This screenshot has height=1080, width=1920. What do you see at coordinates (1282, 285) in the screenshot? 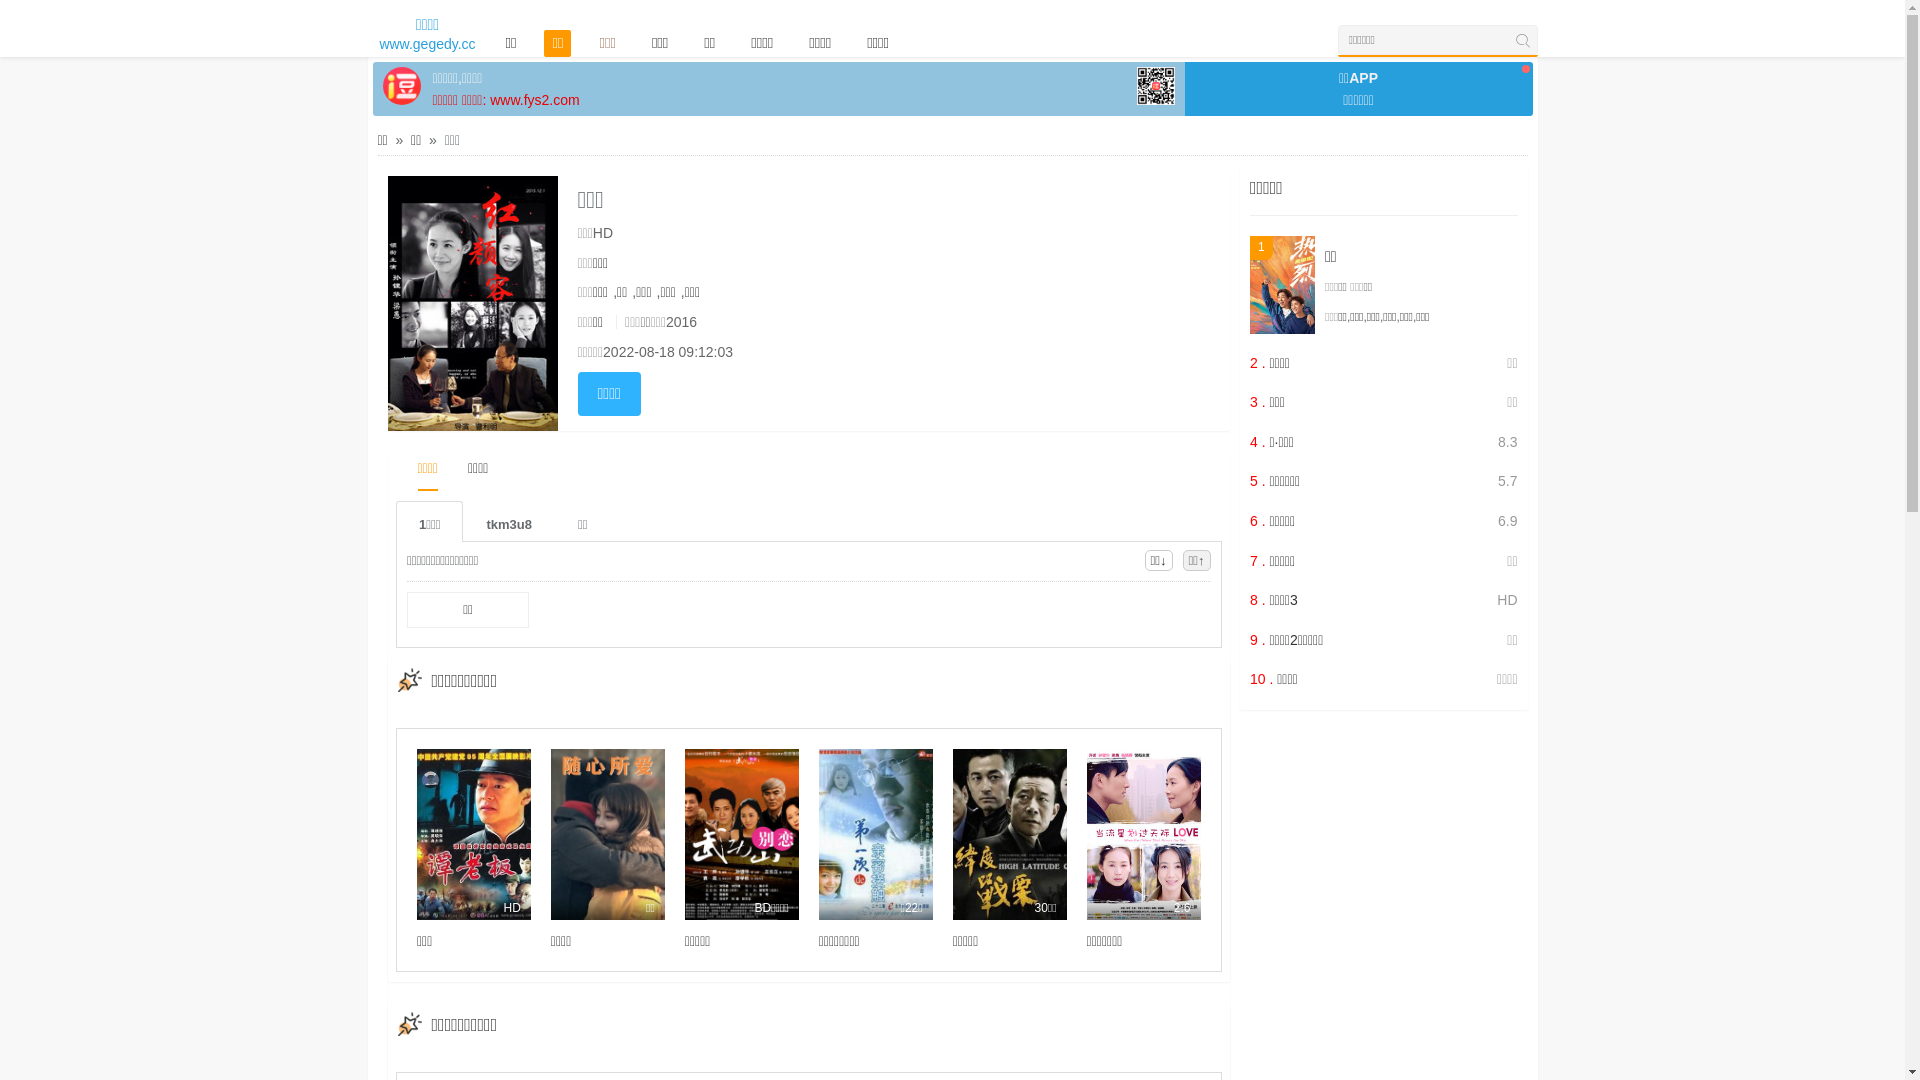
I see `1` at bounding box center [1282, 285].